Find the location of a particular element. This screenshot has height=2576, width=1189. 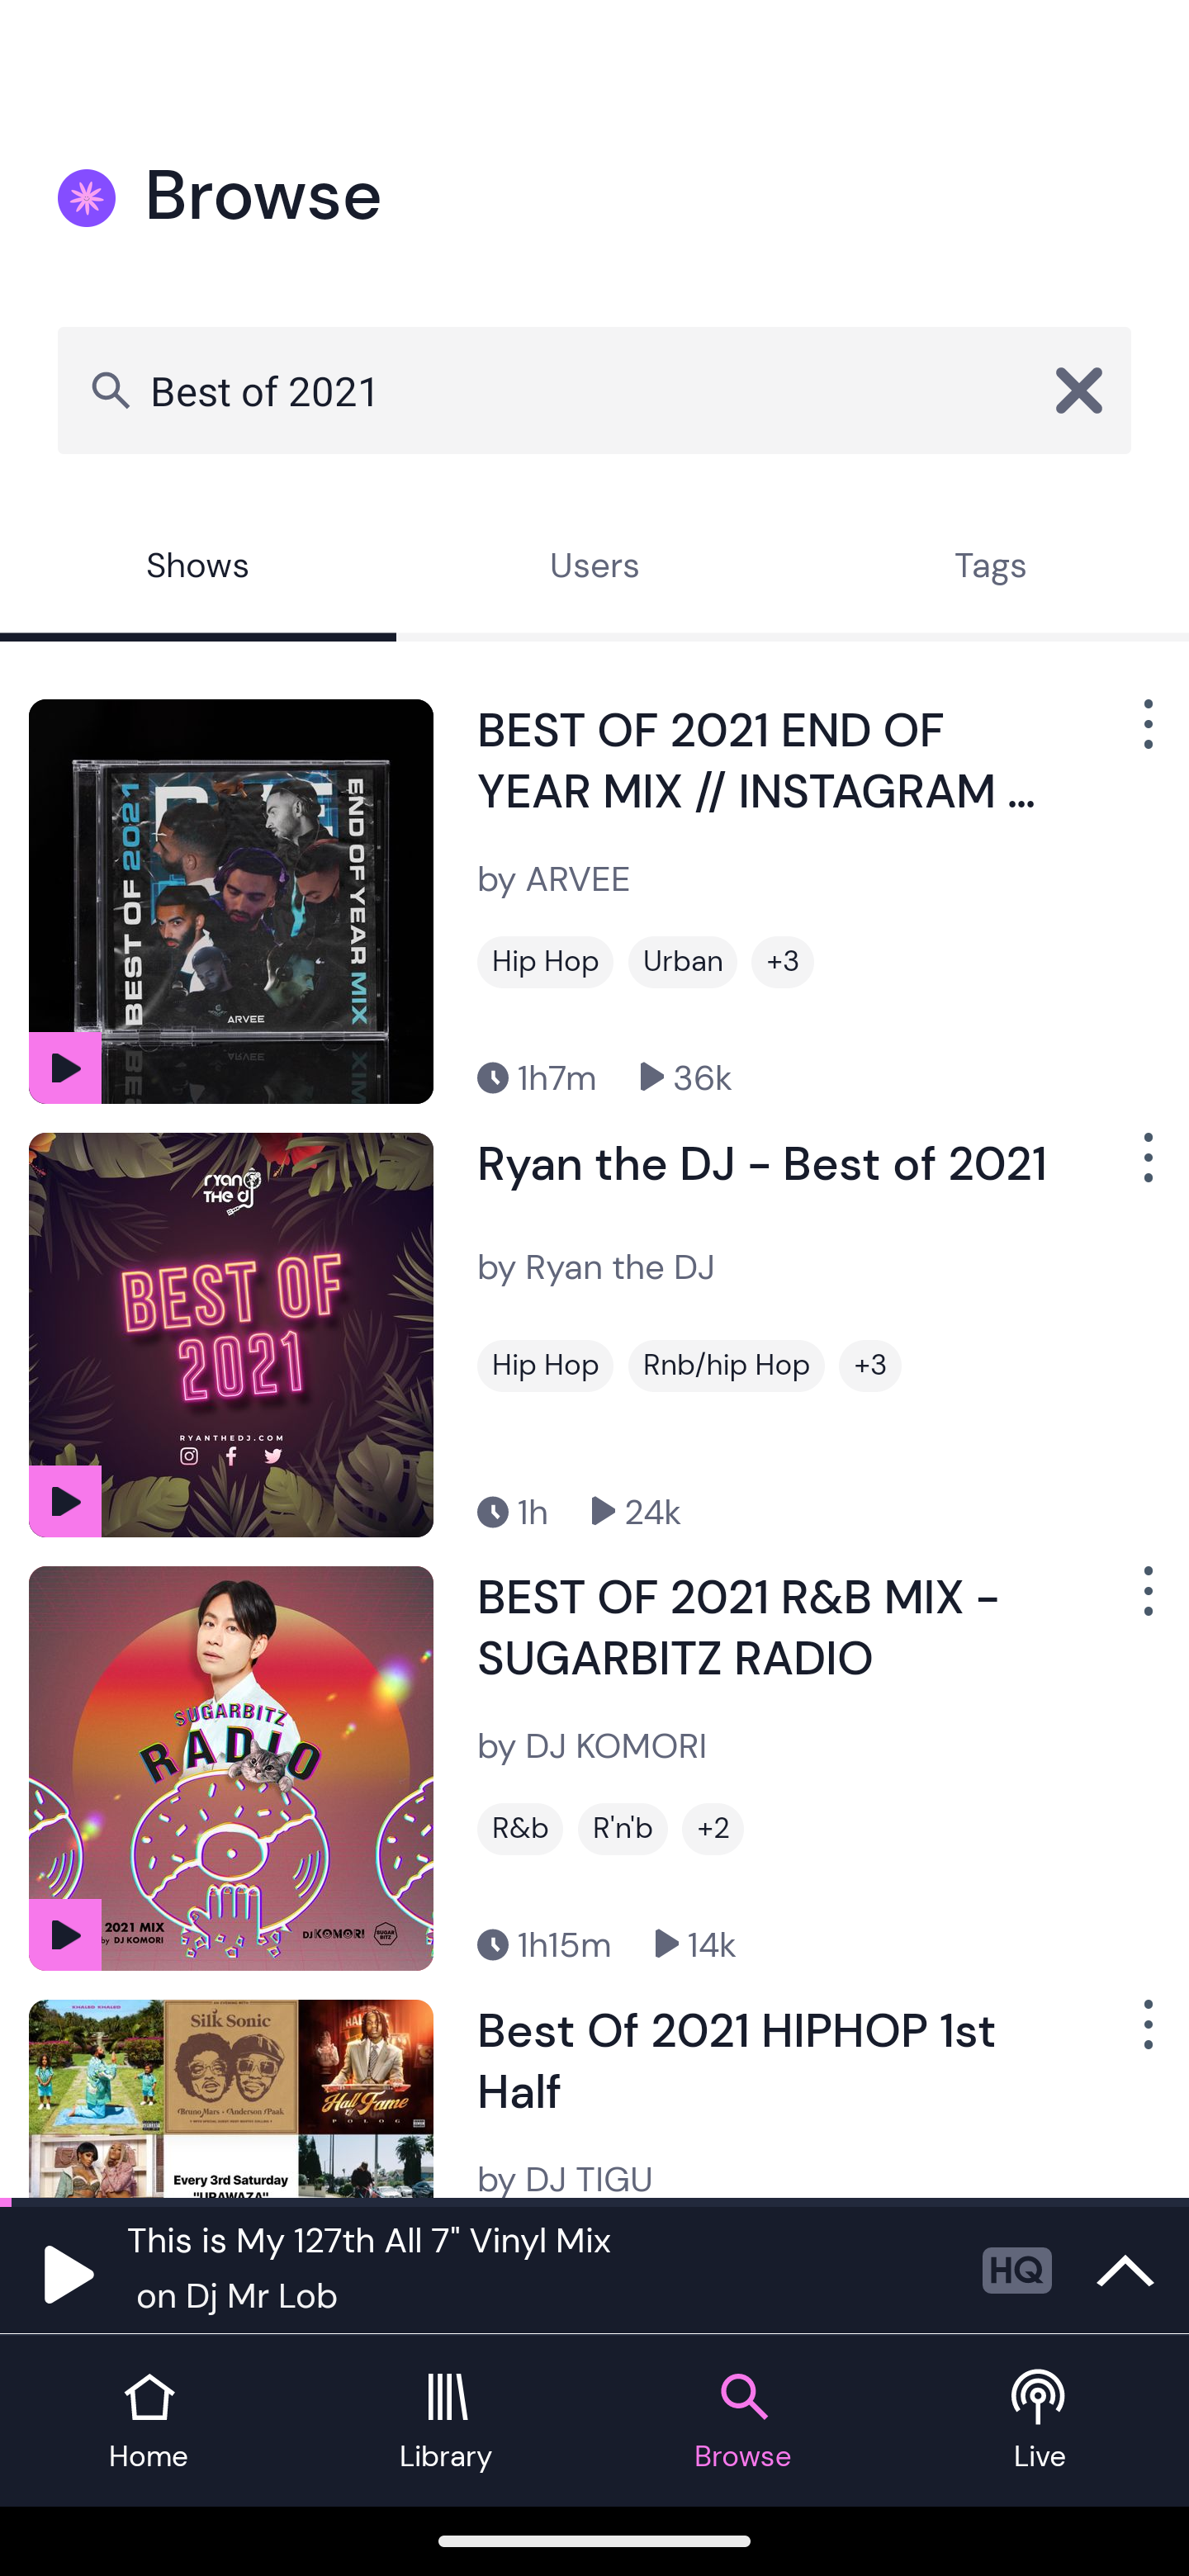

Home tab Home is located at coordinates (149, 2421).